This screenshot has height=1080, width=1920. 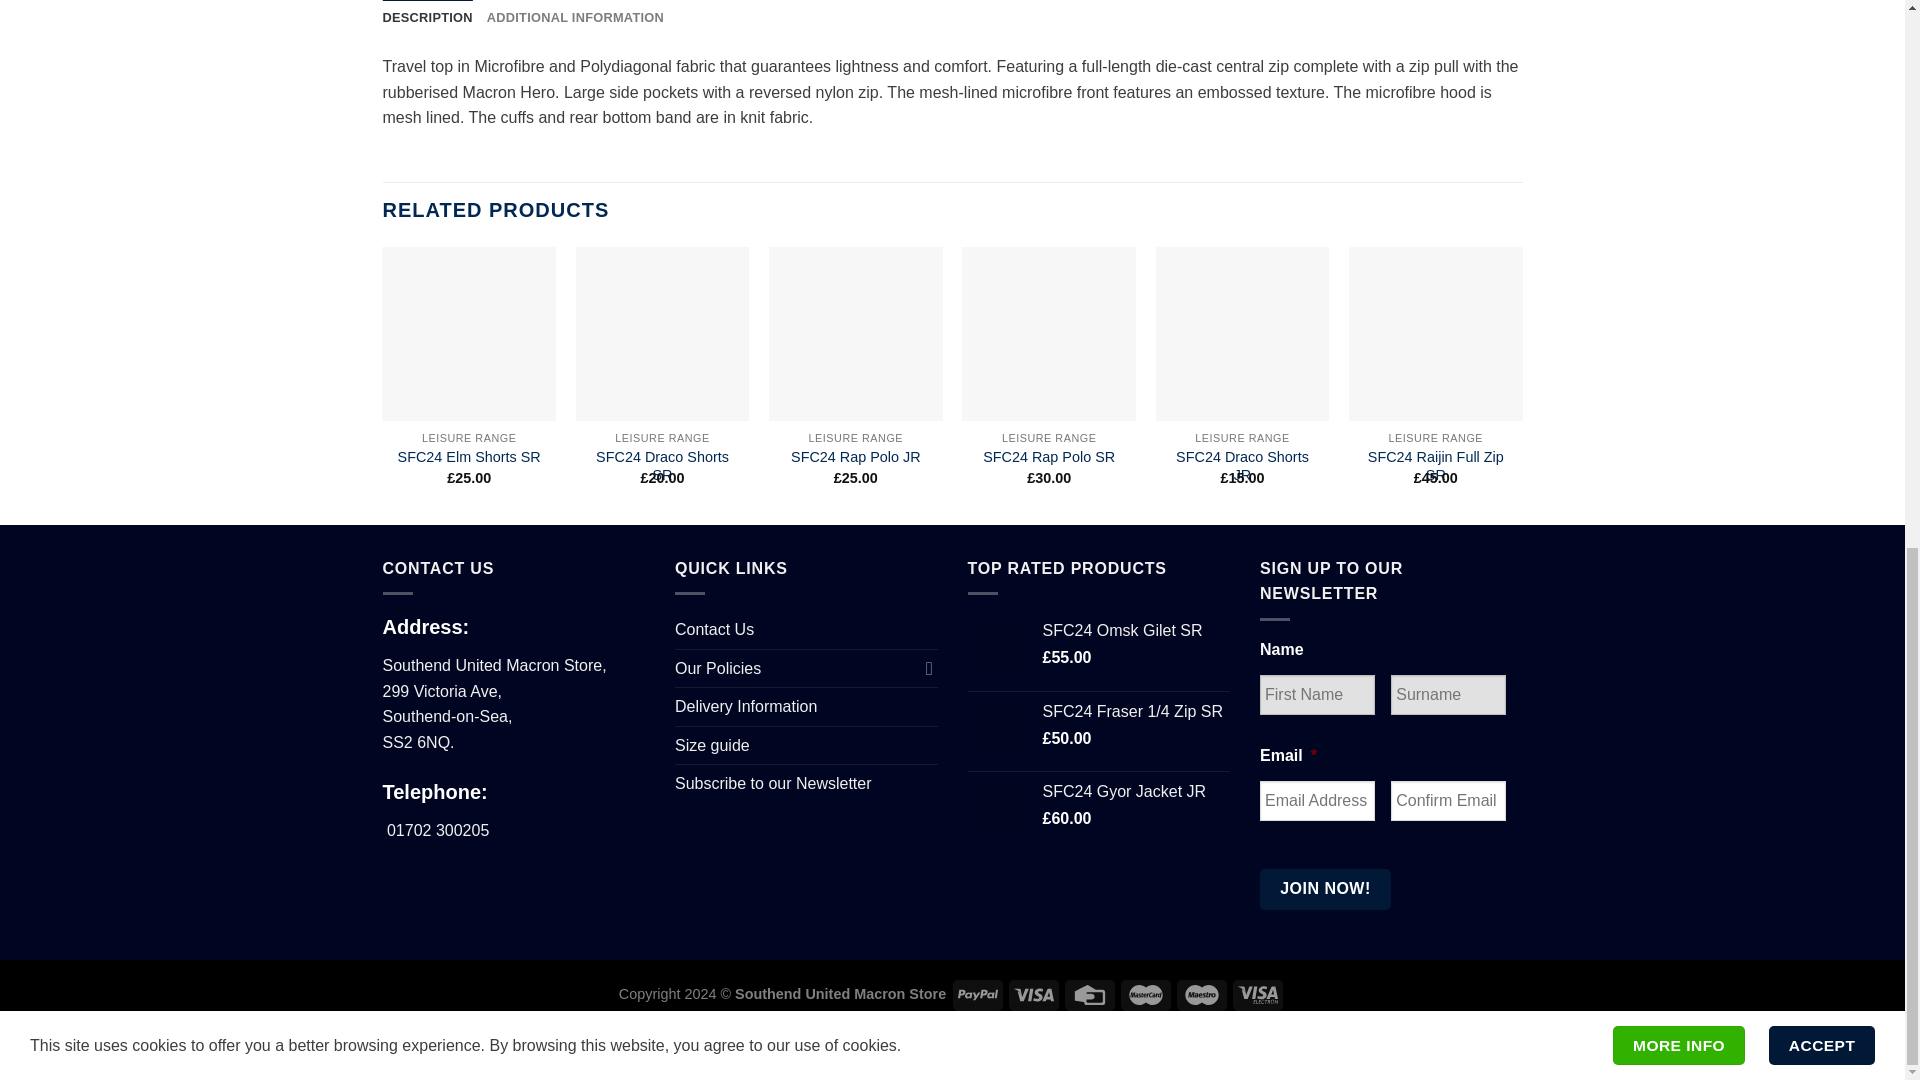 What do you see at coordinates (1324, 889) in the screenshot?
I see `Join Now!` at bounding box center [1324, 889].